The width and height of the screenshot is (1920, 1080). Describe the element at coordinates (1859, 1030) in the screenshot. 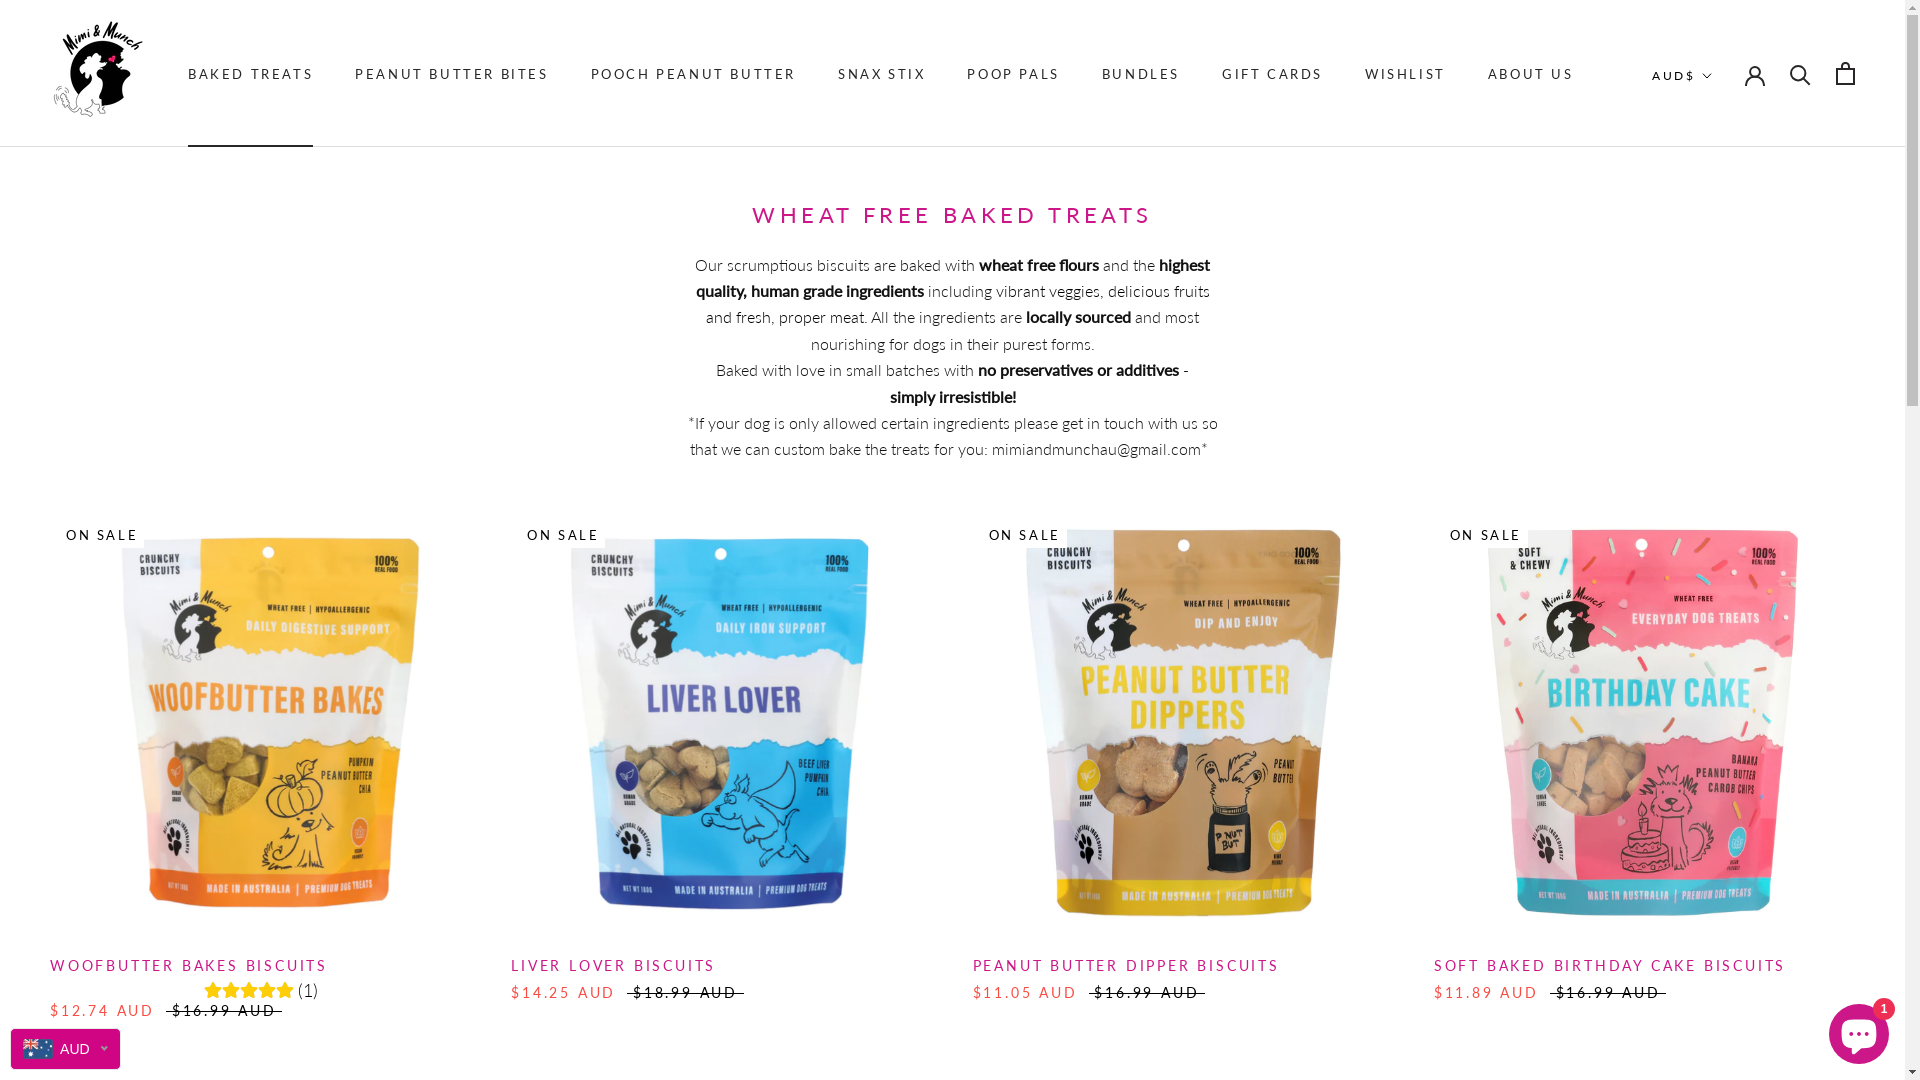

I see `Shopify online store chat` at that location.